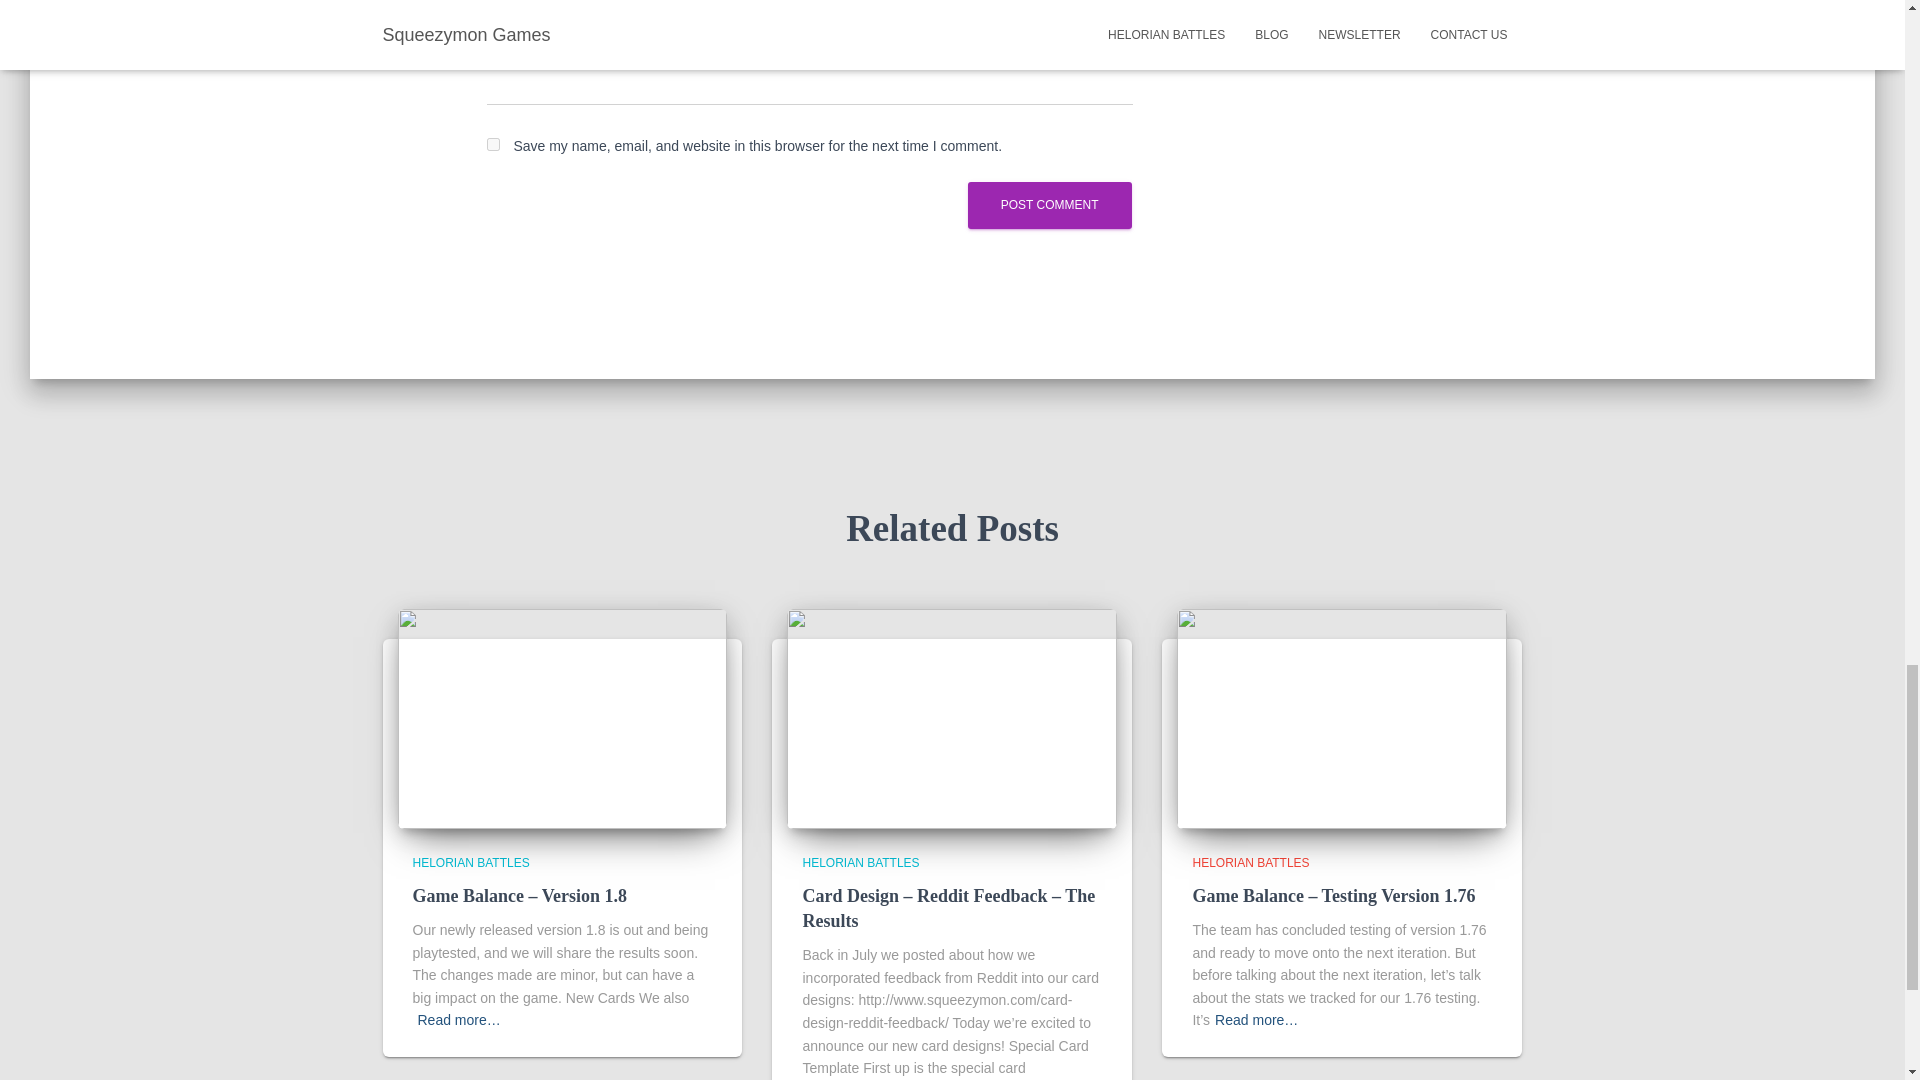  I want to click on HELORIAN BATTLES, so click(860, 863).